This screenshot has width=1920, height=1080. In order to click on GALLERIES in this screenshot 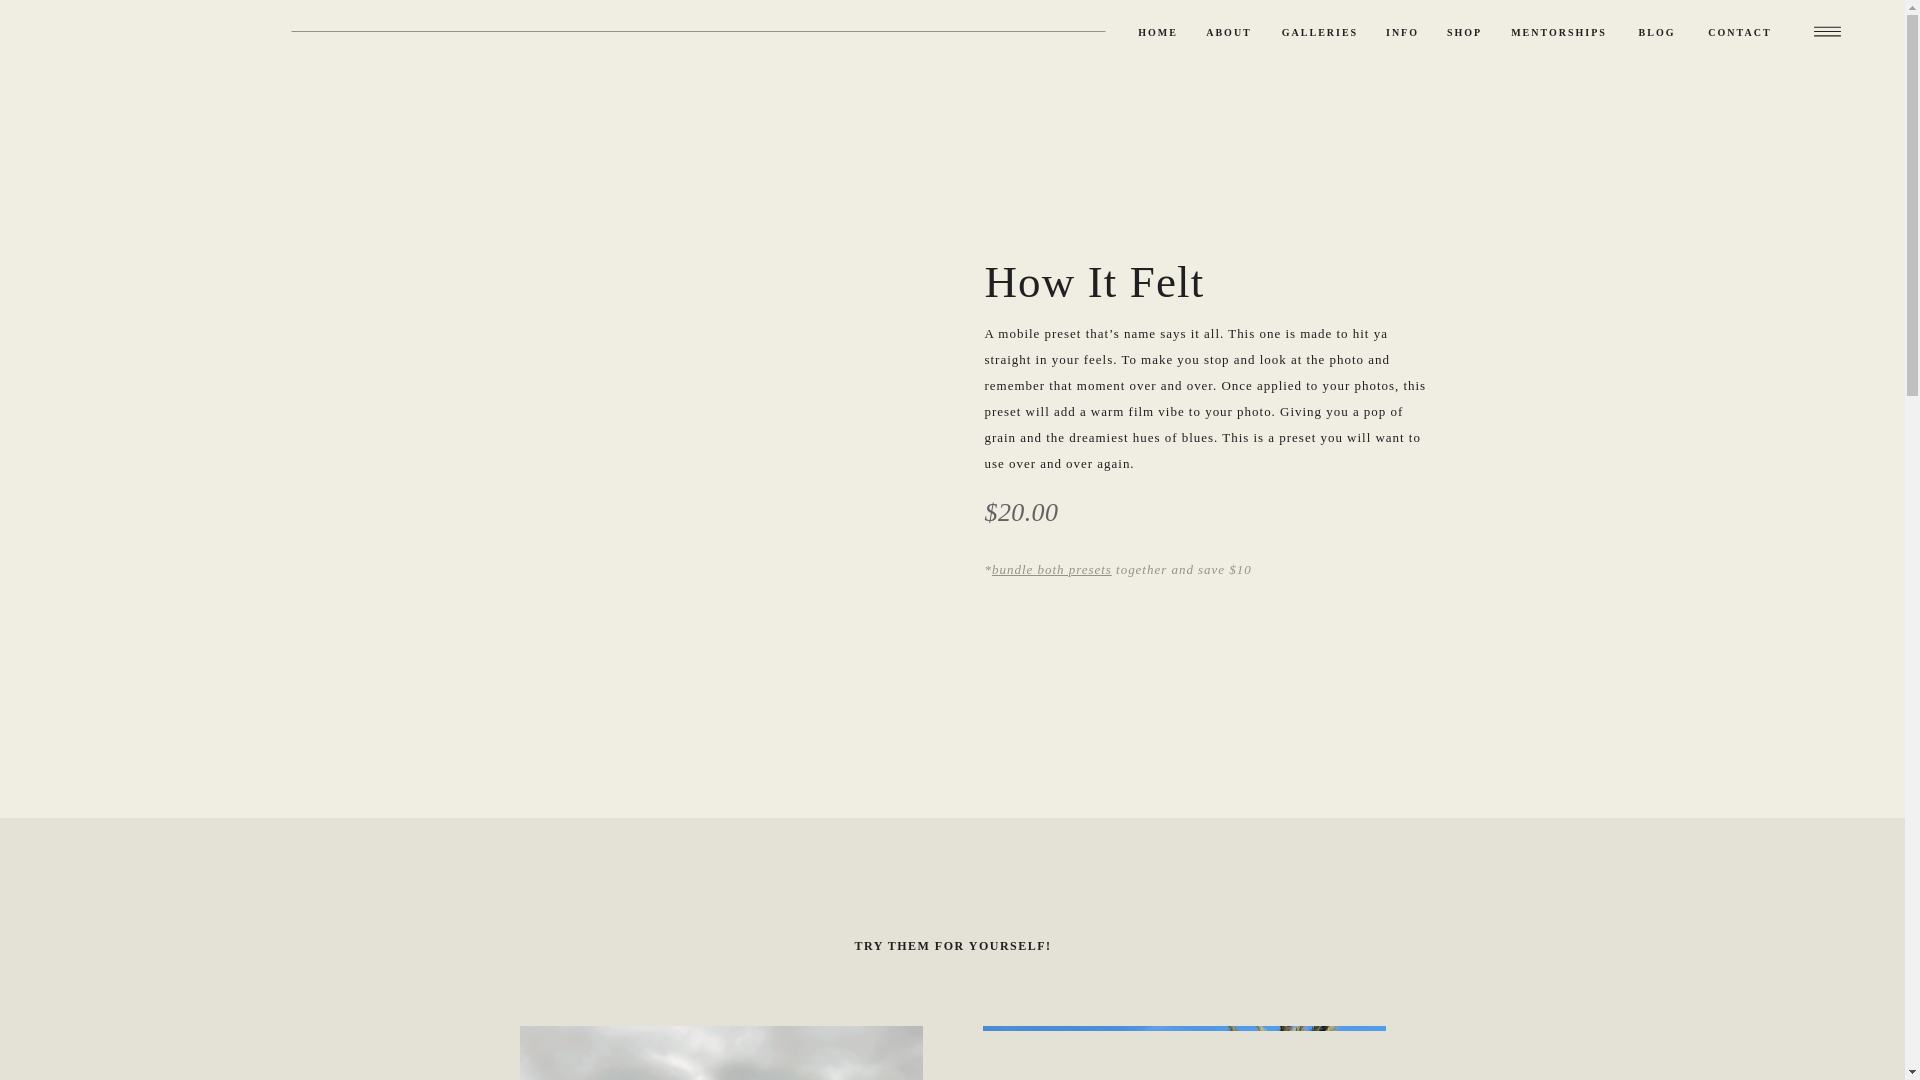, I will do `click(1320, 33)`.